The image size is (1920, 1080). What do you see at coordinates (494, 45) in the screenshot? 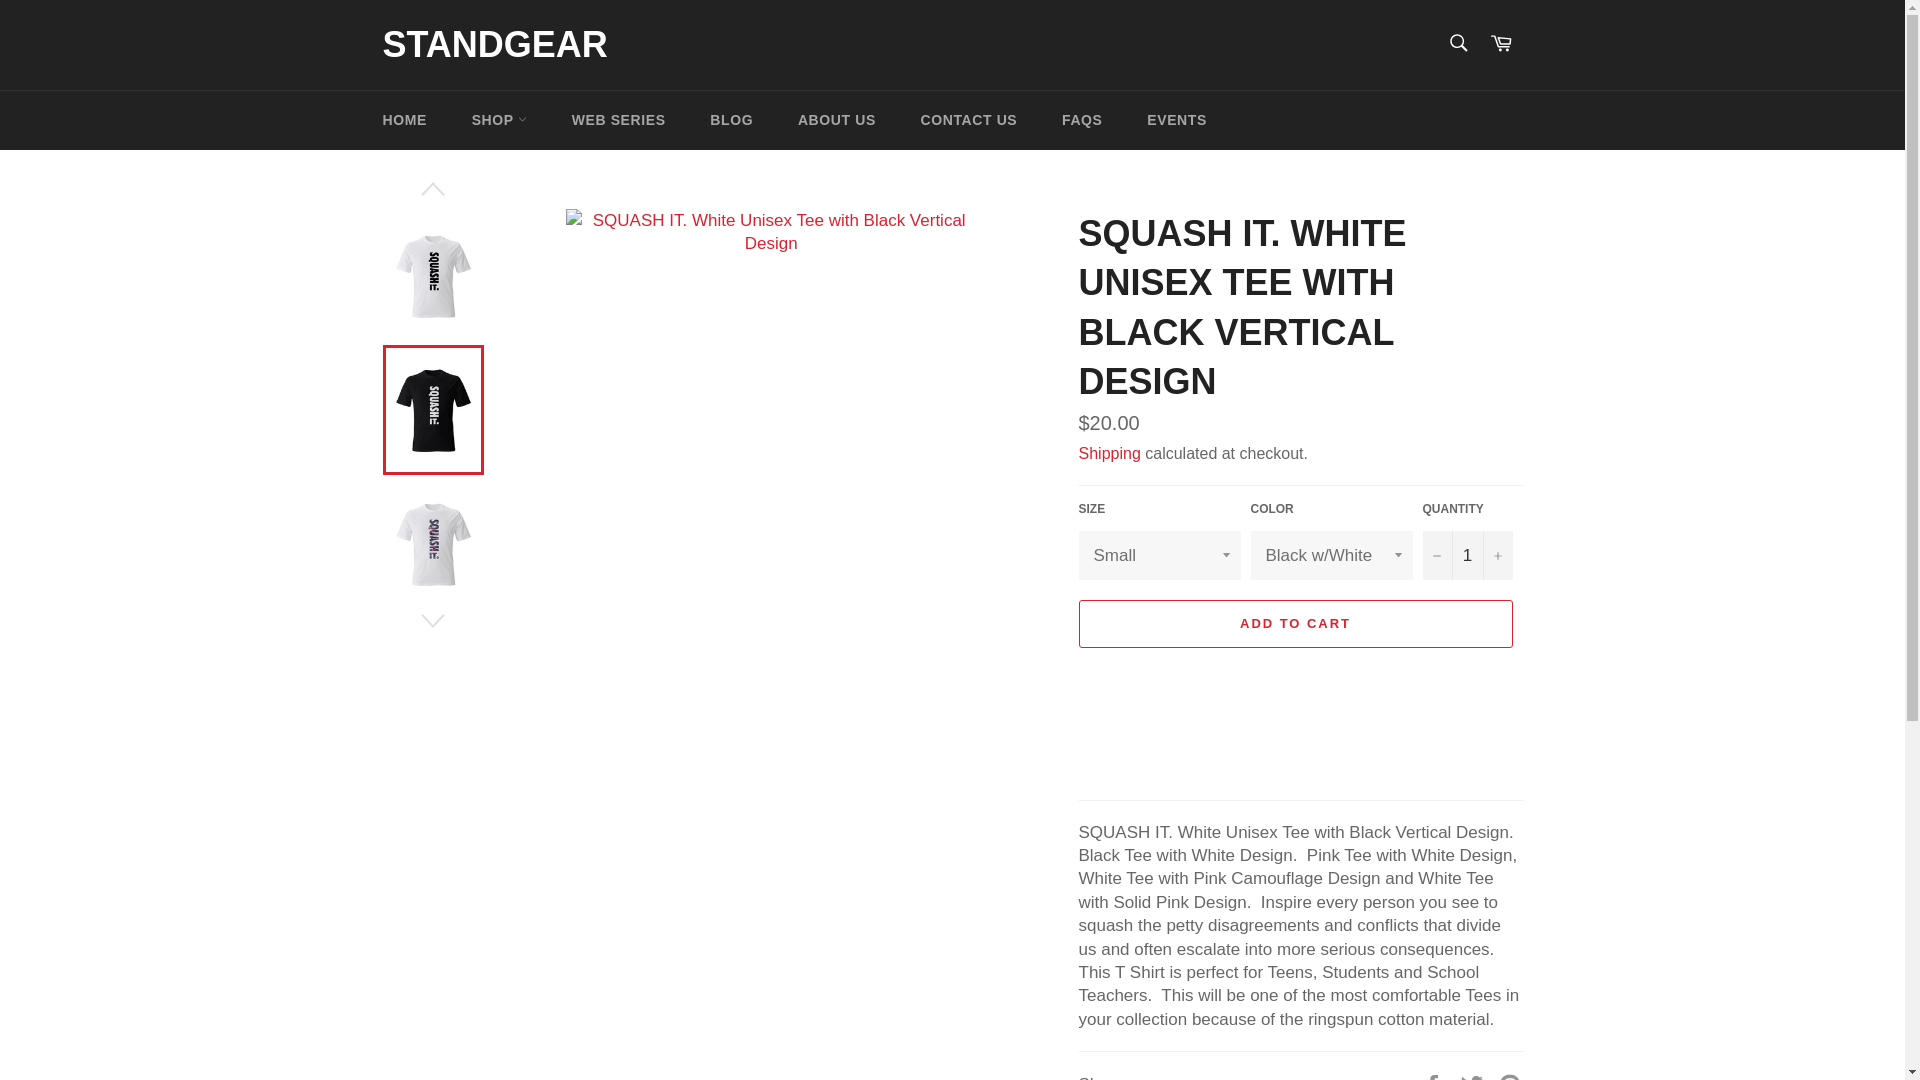
I see `STANDGEAR` at bounding box center [494, 45].